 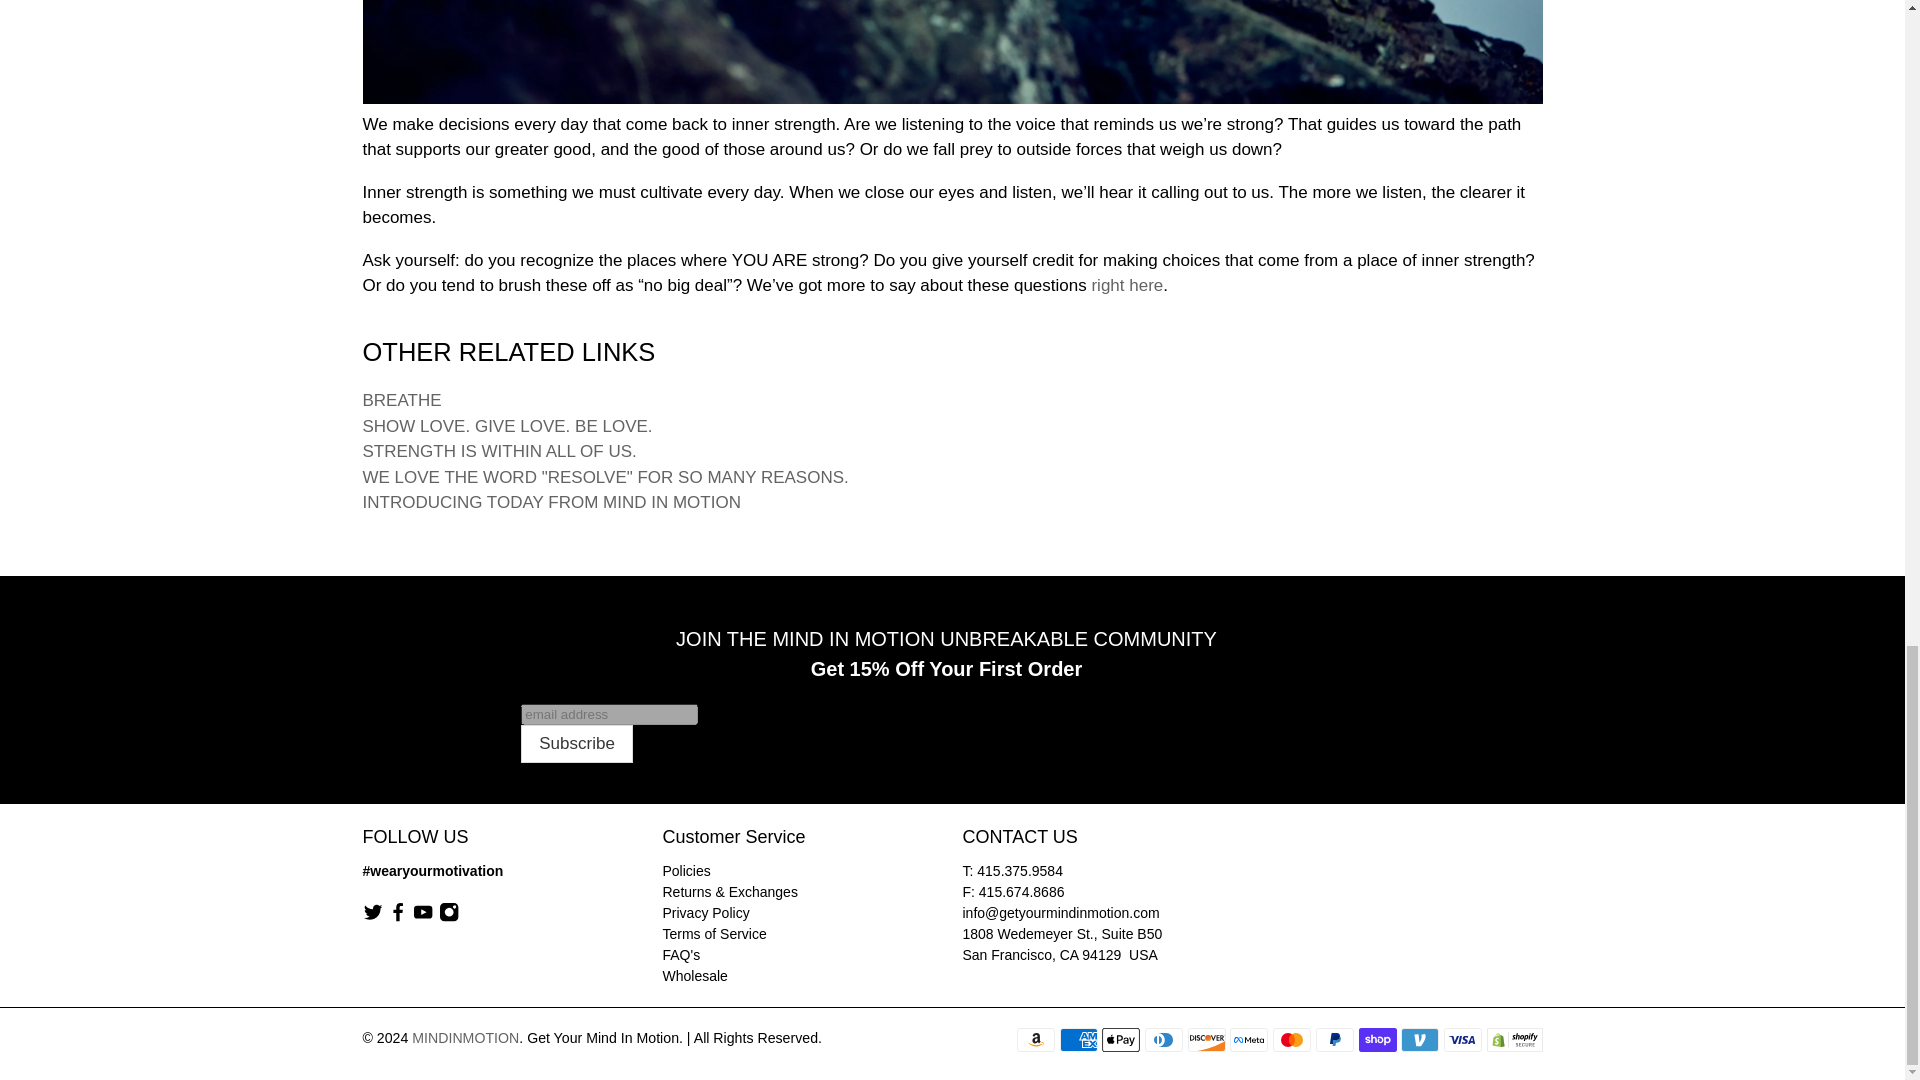 I want to click on This online store is secured by Shopify, so click(x=1514, y=1046).